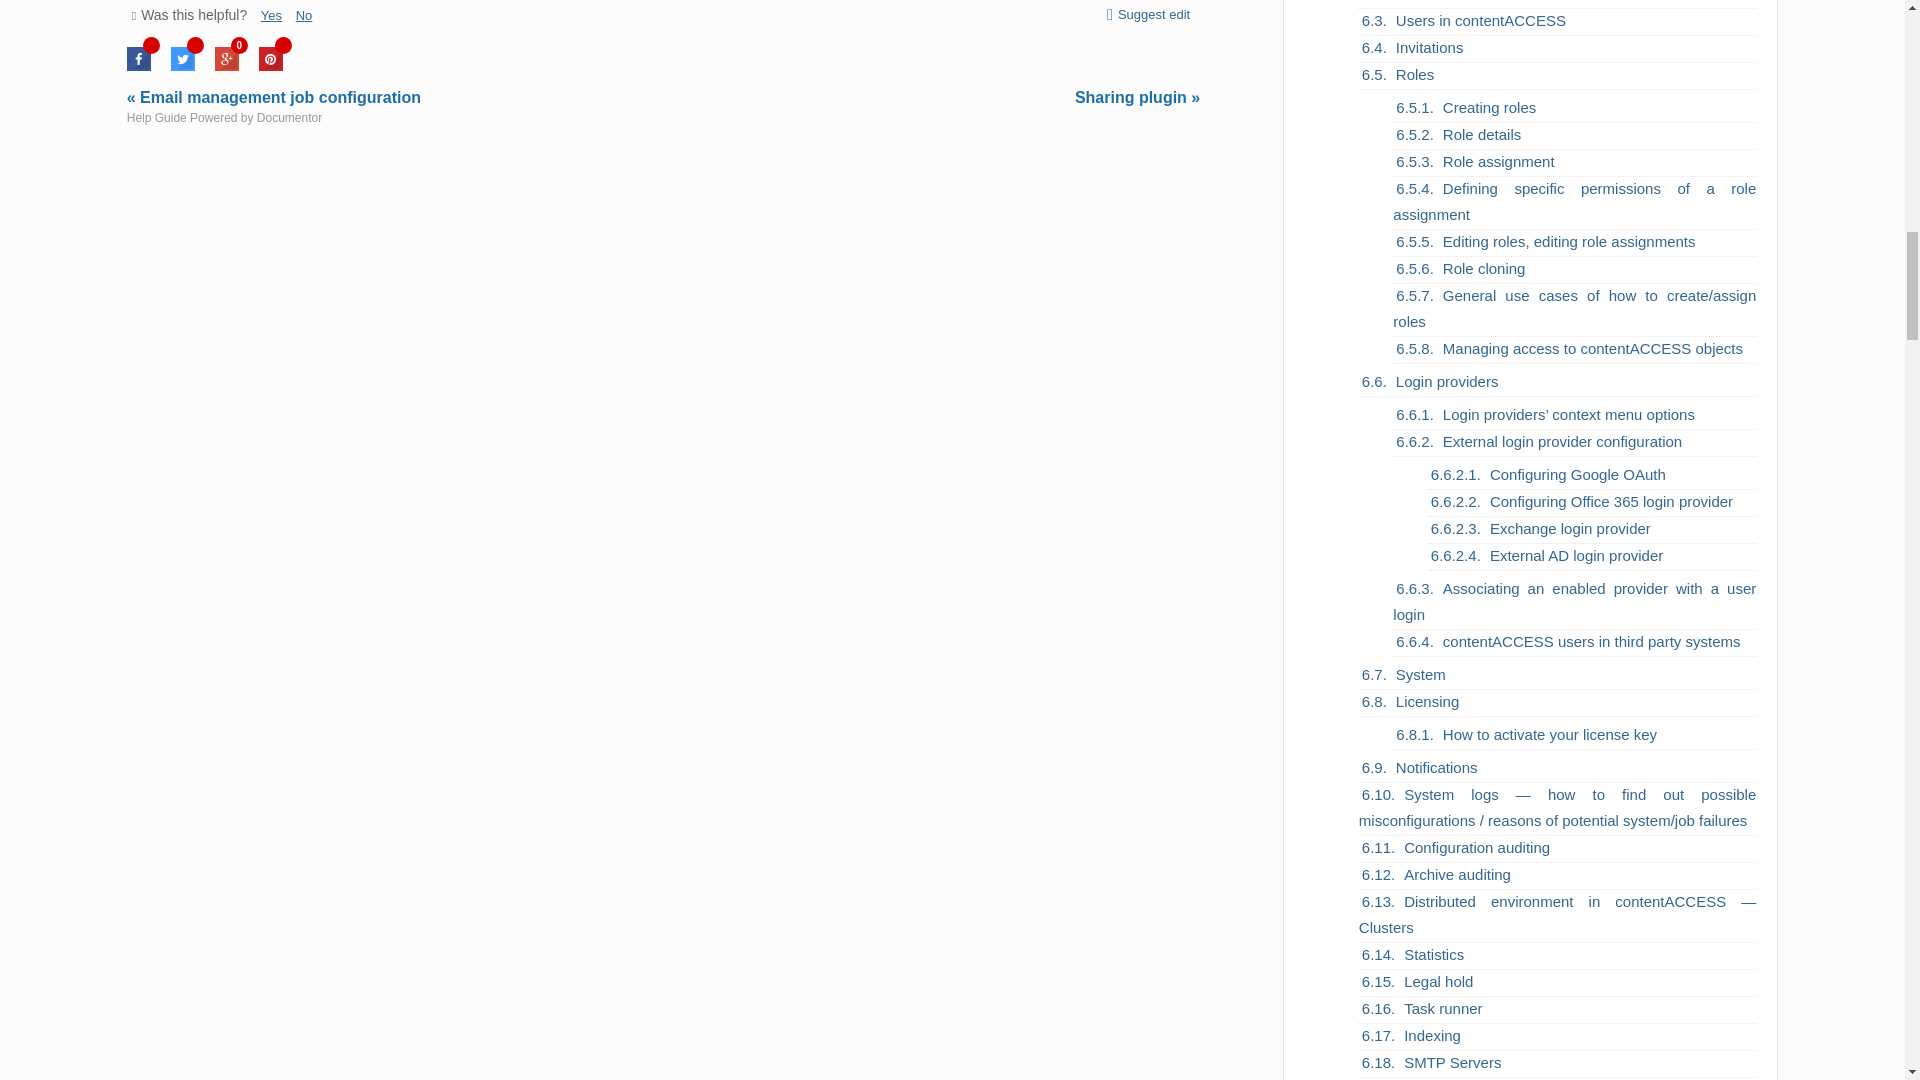 This screenshot has height=1080, width=1920. Describe the element at coordinates (270, 66) in the screenshot. I see `Share to Pinterest` at that location.